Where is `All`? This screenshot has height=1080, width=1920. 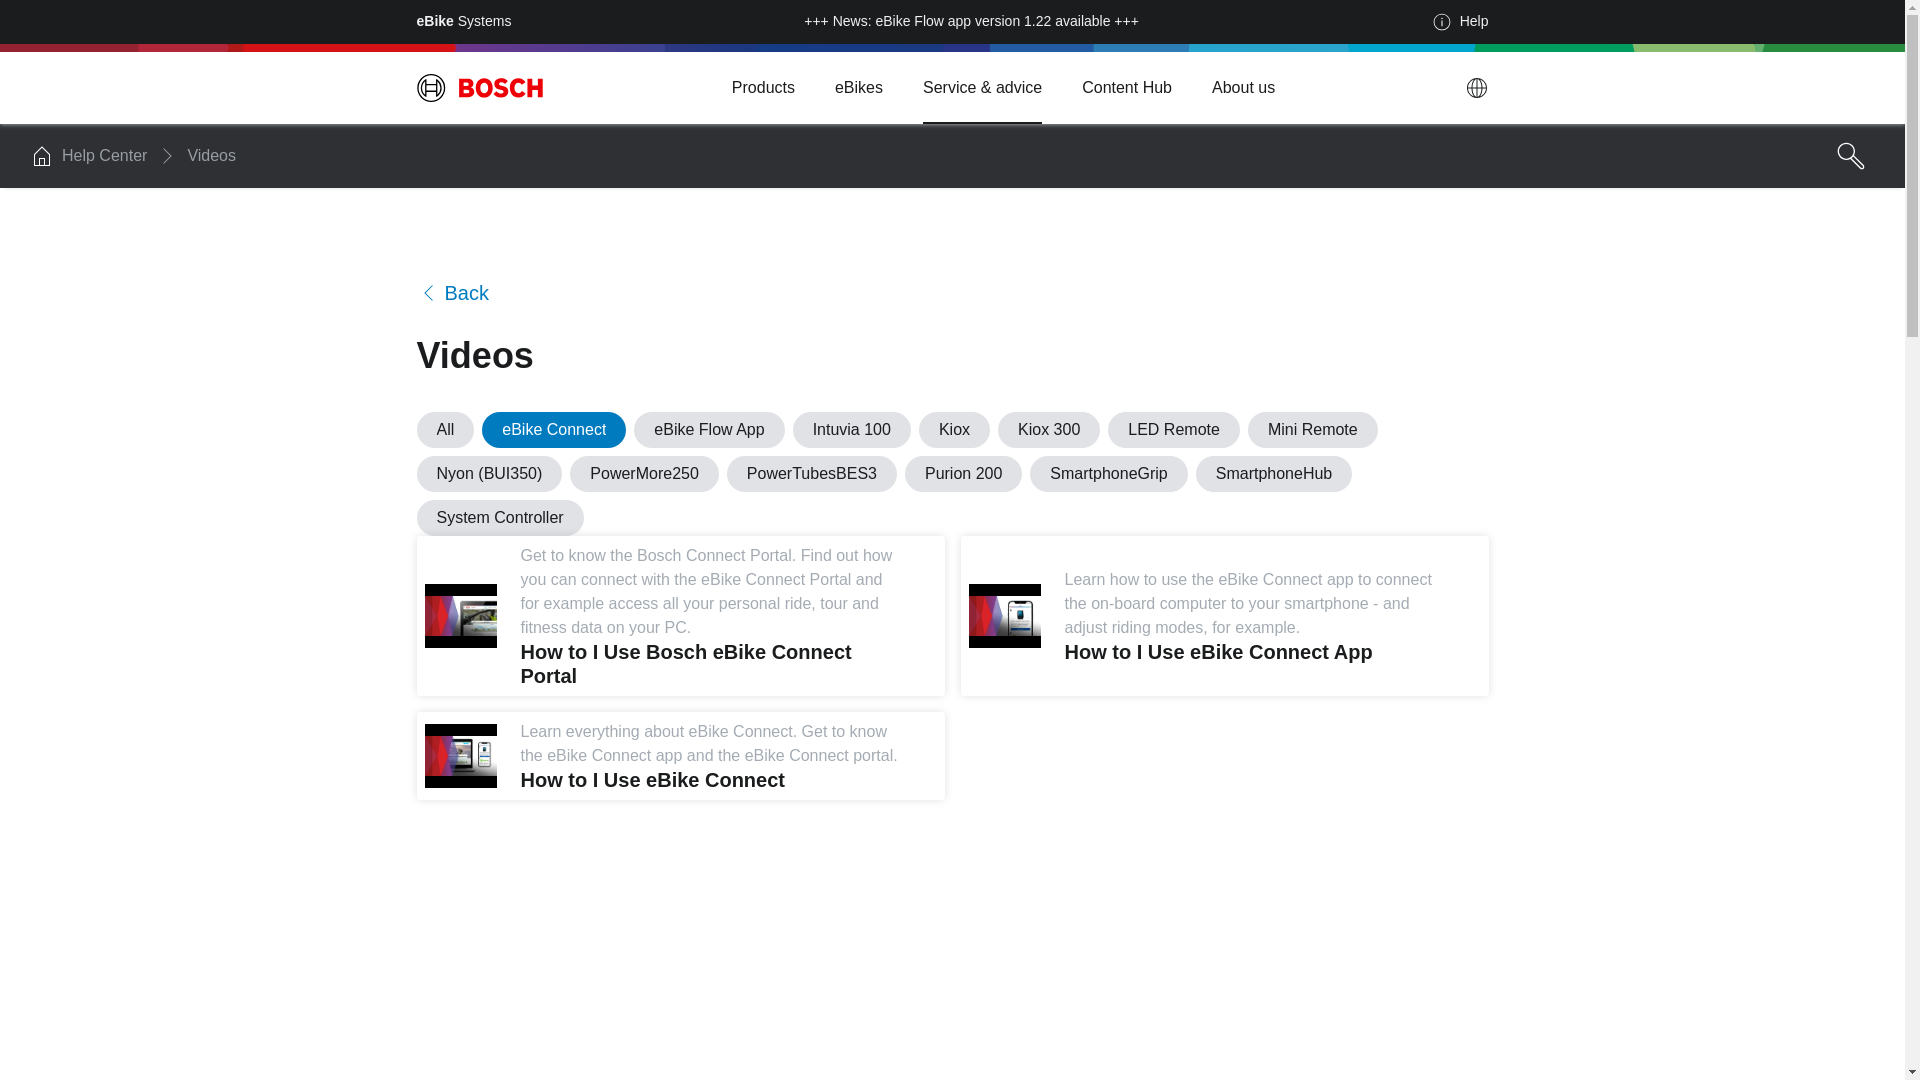
All is located at coordinates (445, 430).